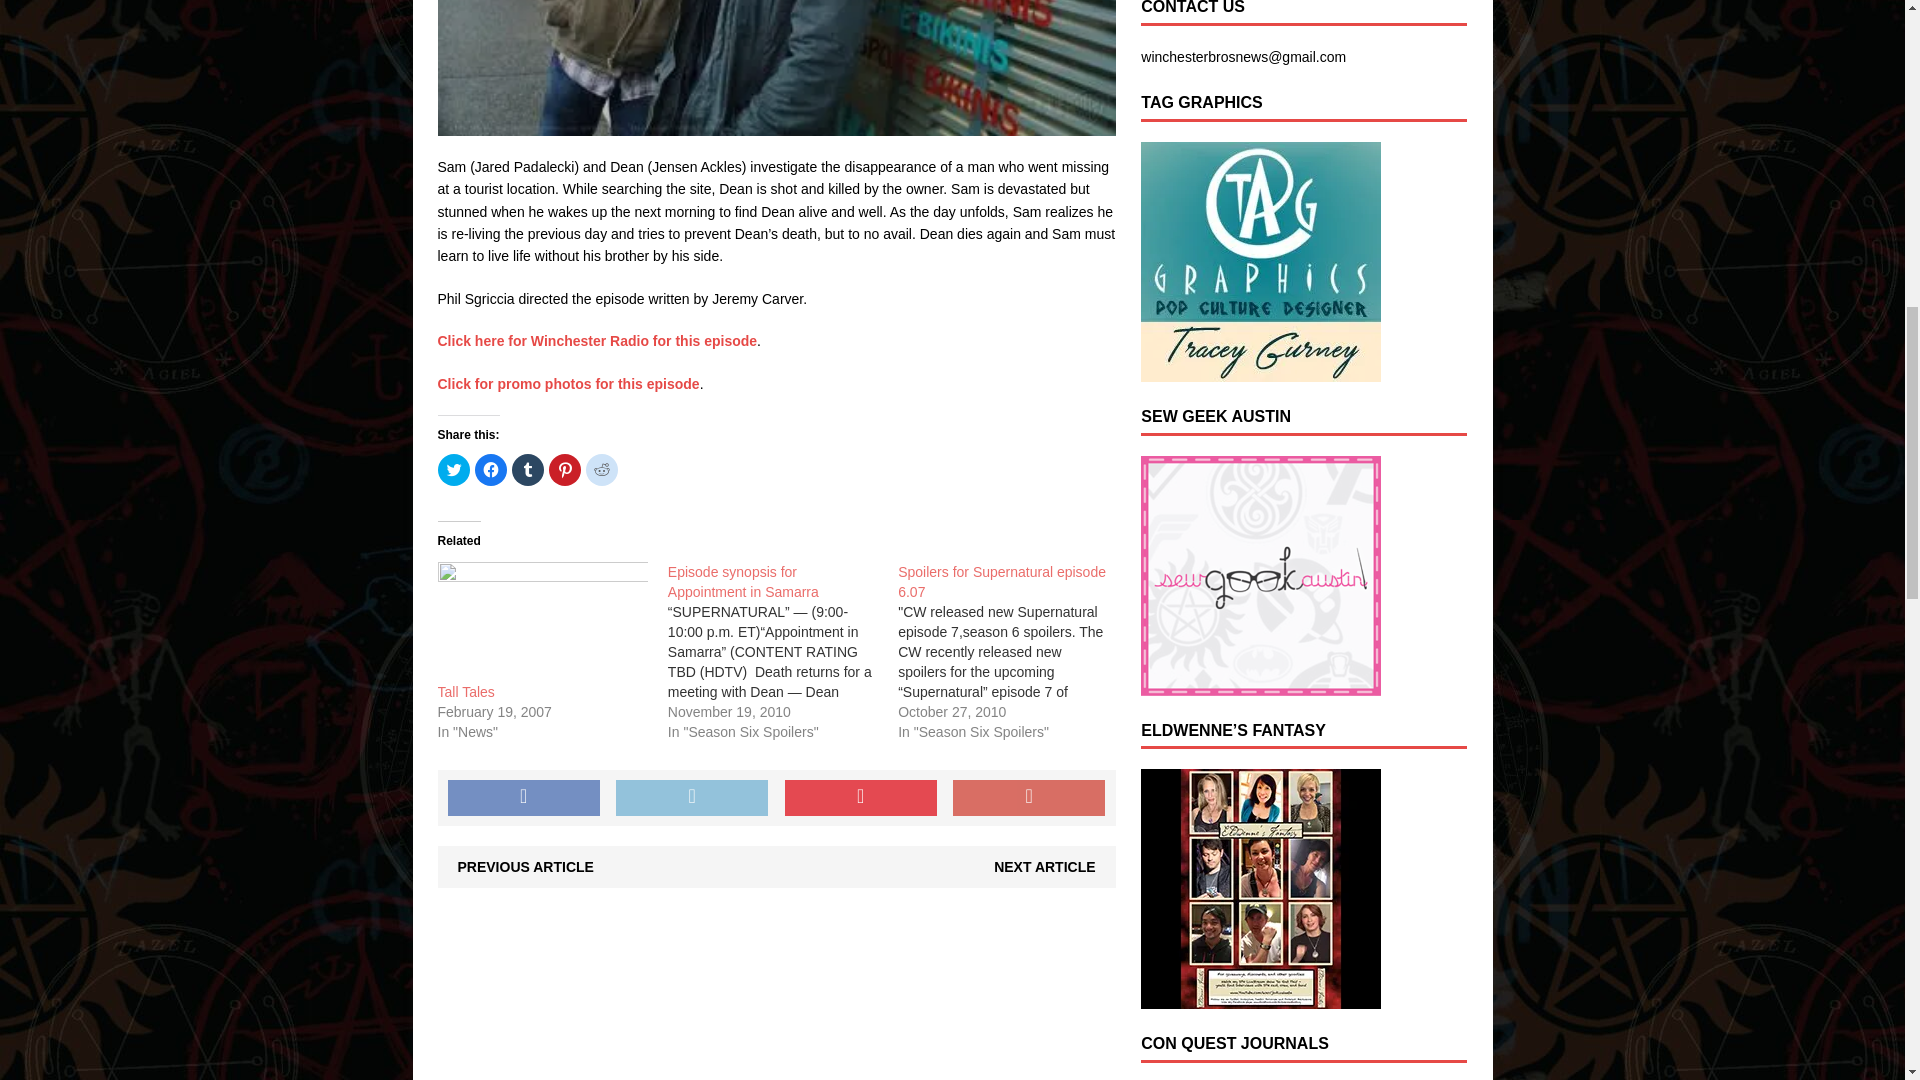 The image size is (1920, 1080). I want to click on Click to share on Tumblr, so click(528, 470).